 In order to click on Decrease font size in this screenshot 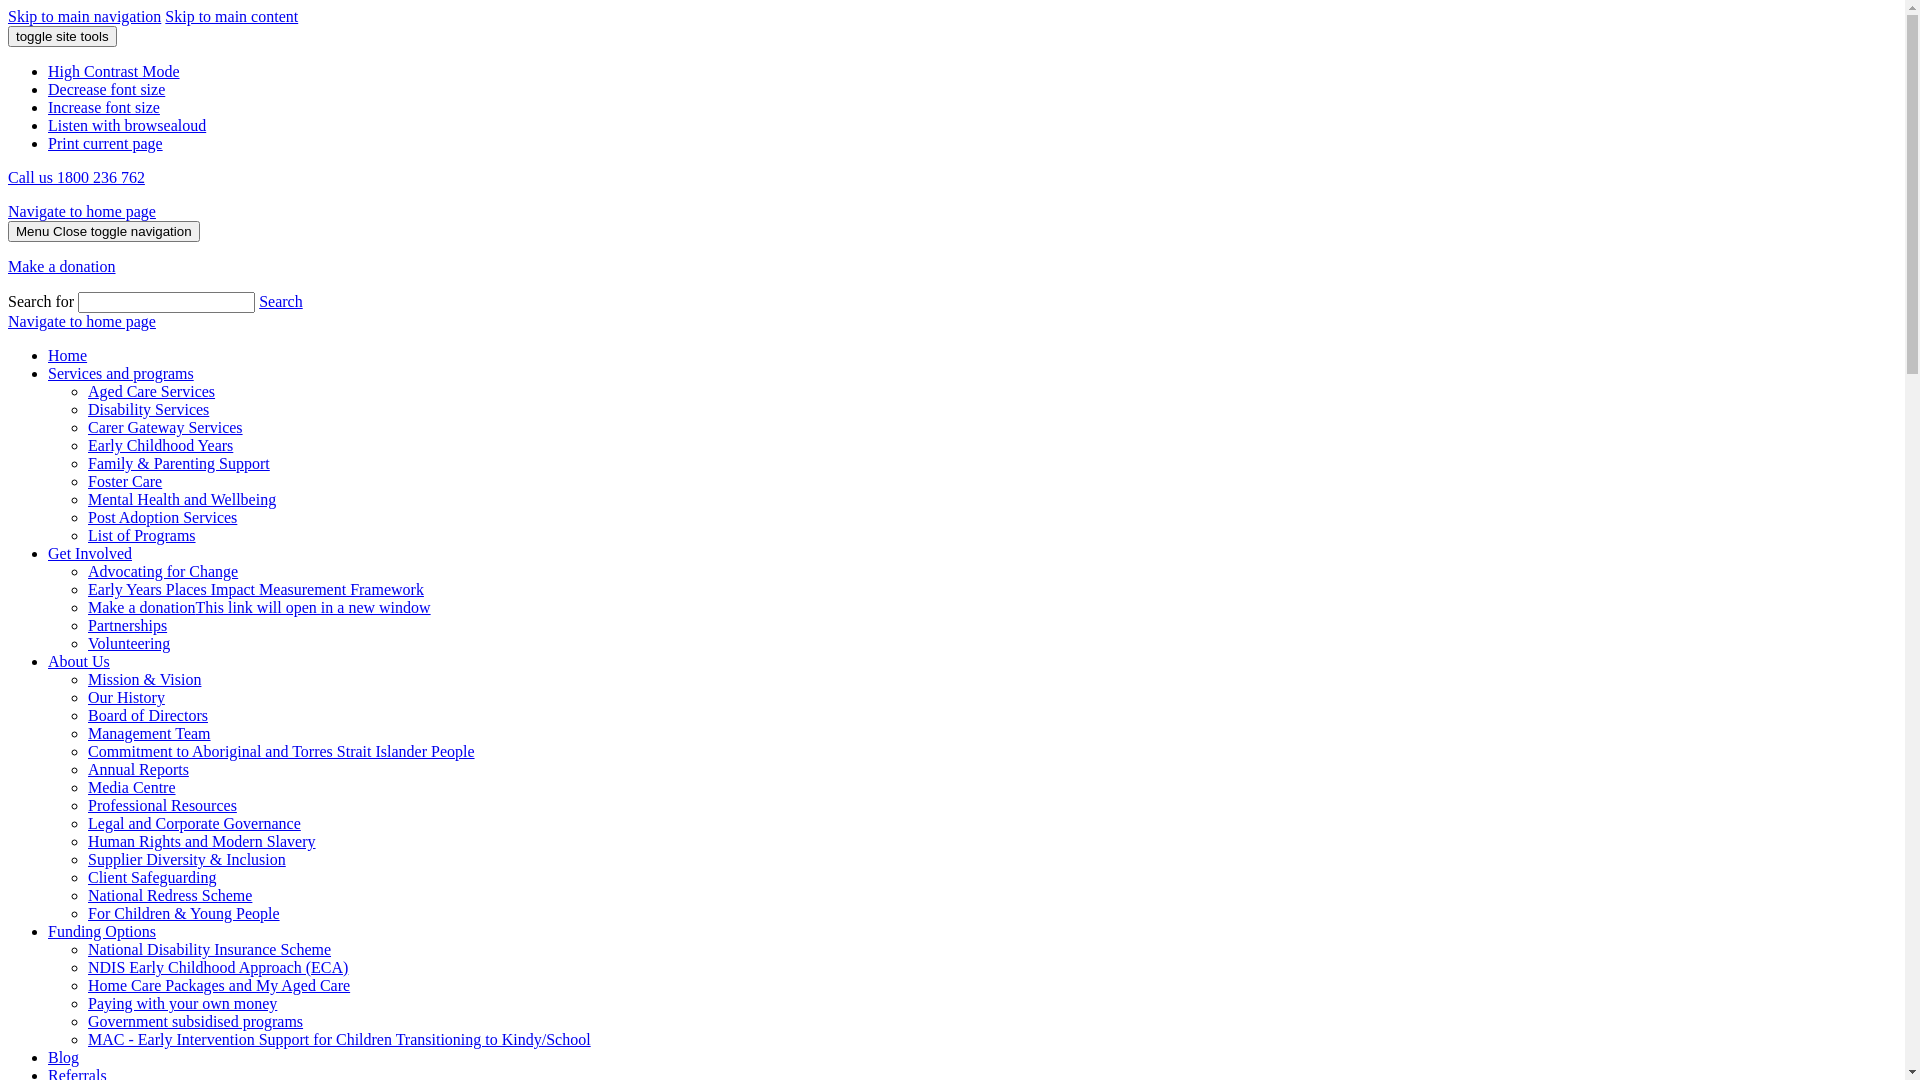, I will do `click(106, 90)`.